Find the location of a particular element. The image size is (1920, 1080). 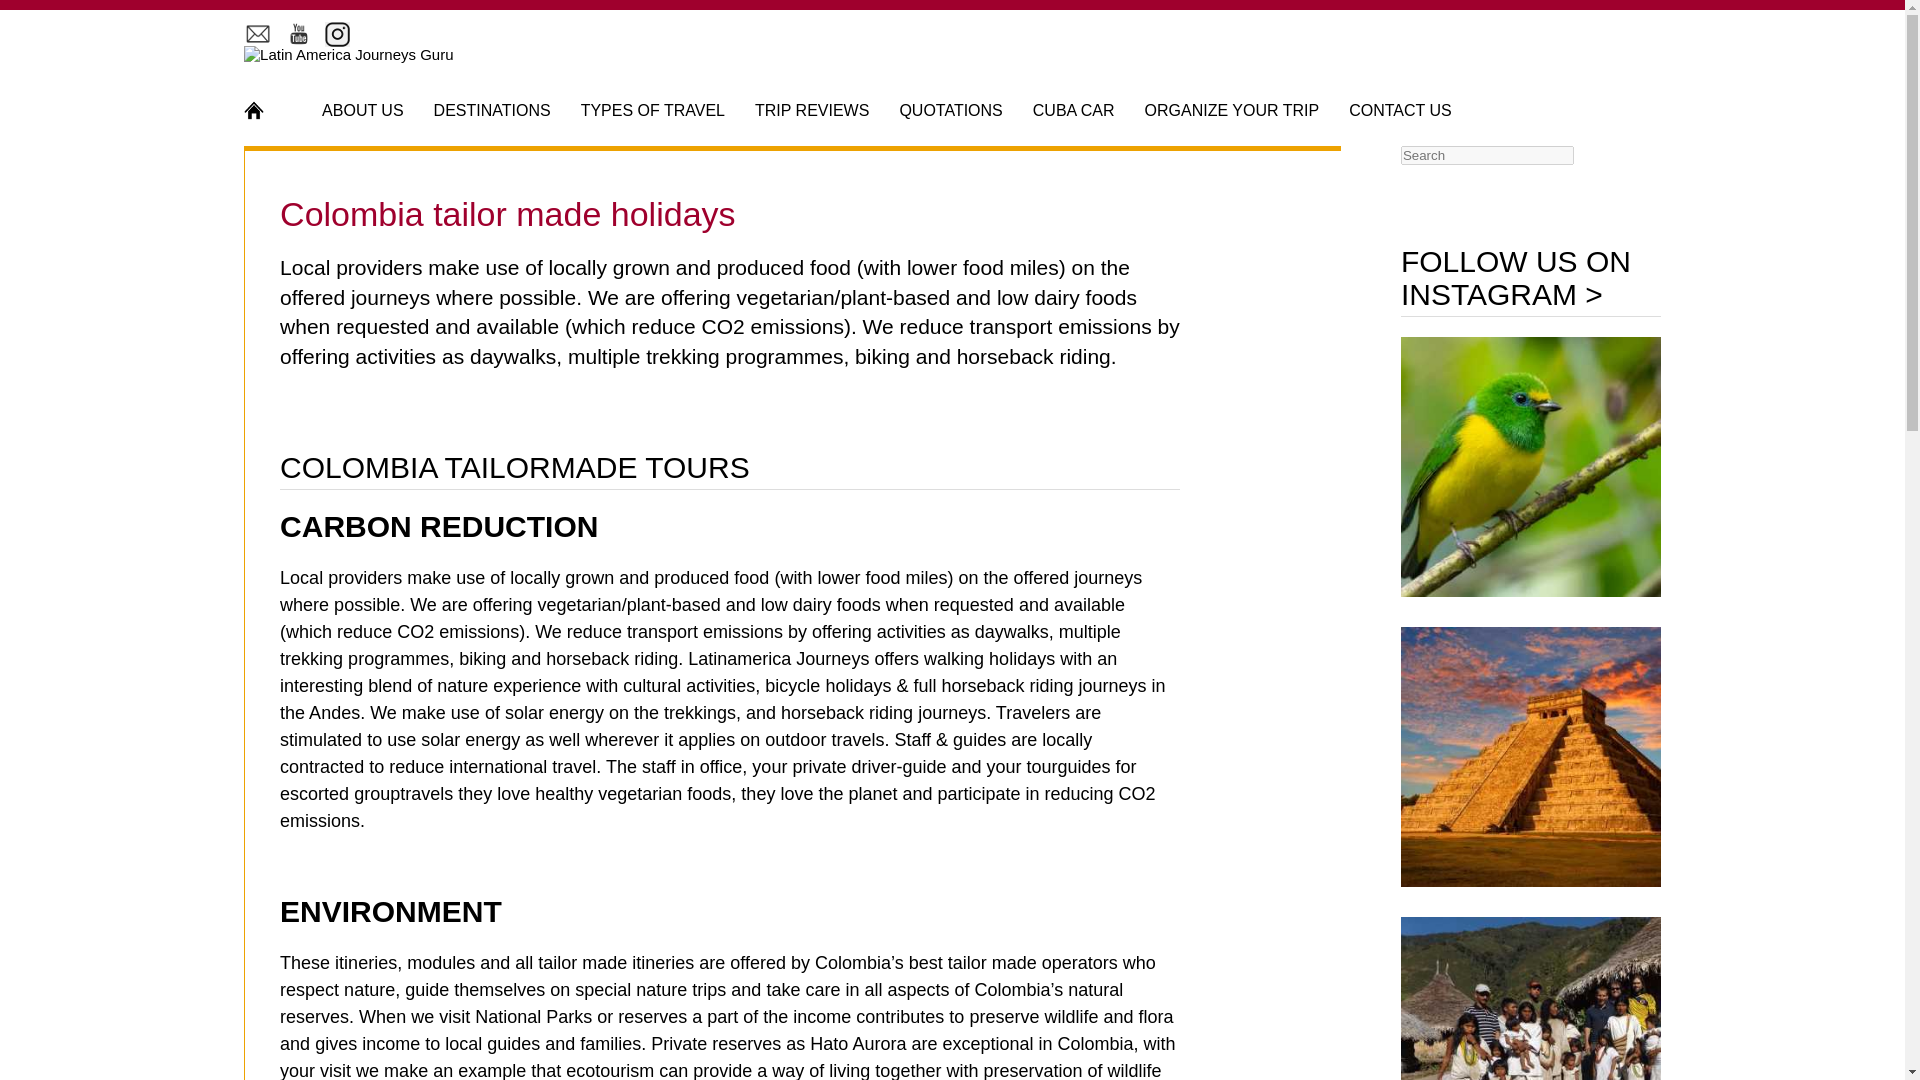

HOME is located at coordinates (267, 110).